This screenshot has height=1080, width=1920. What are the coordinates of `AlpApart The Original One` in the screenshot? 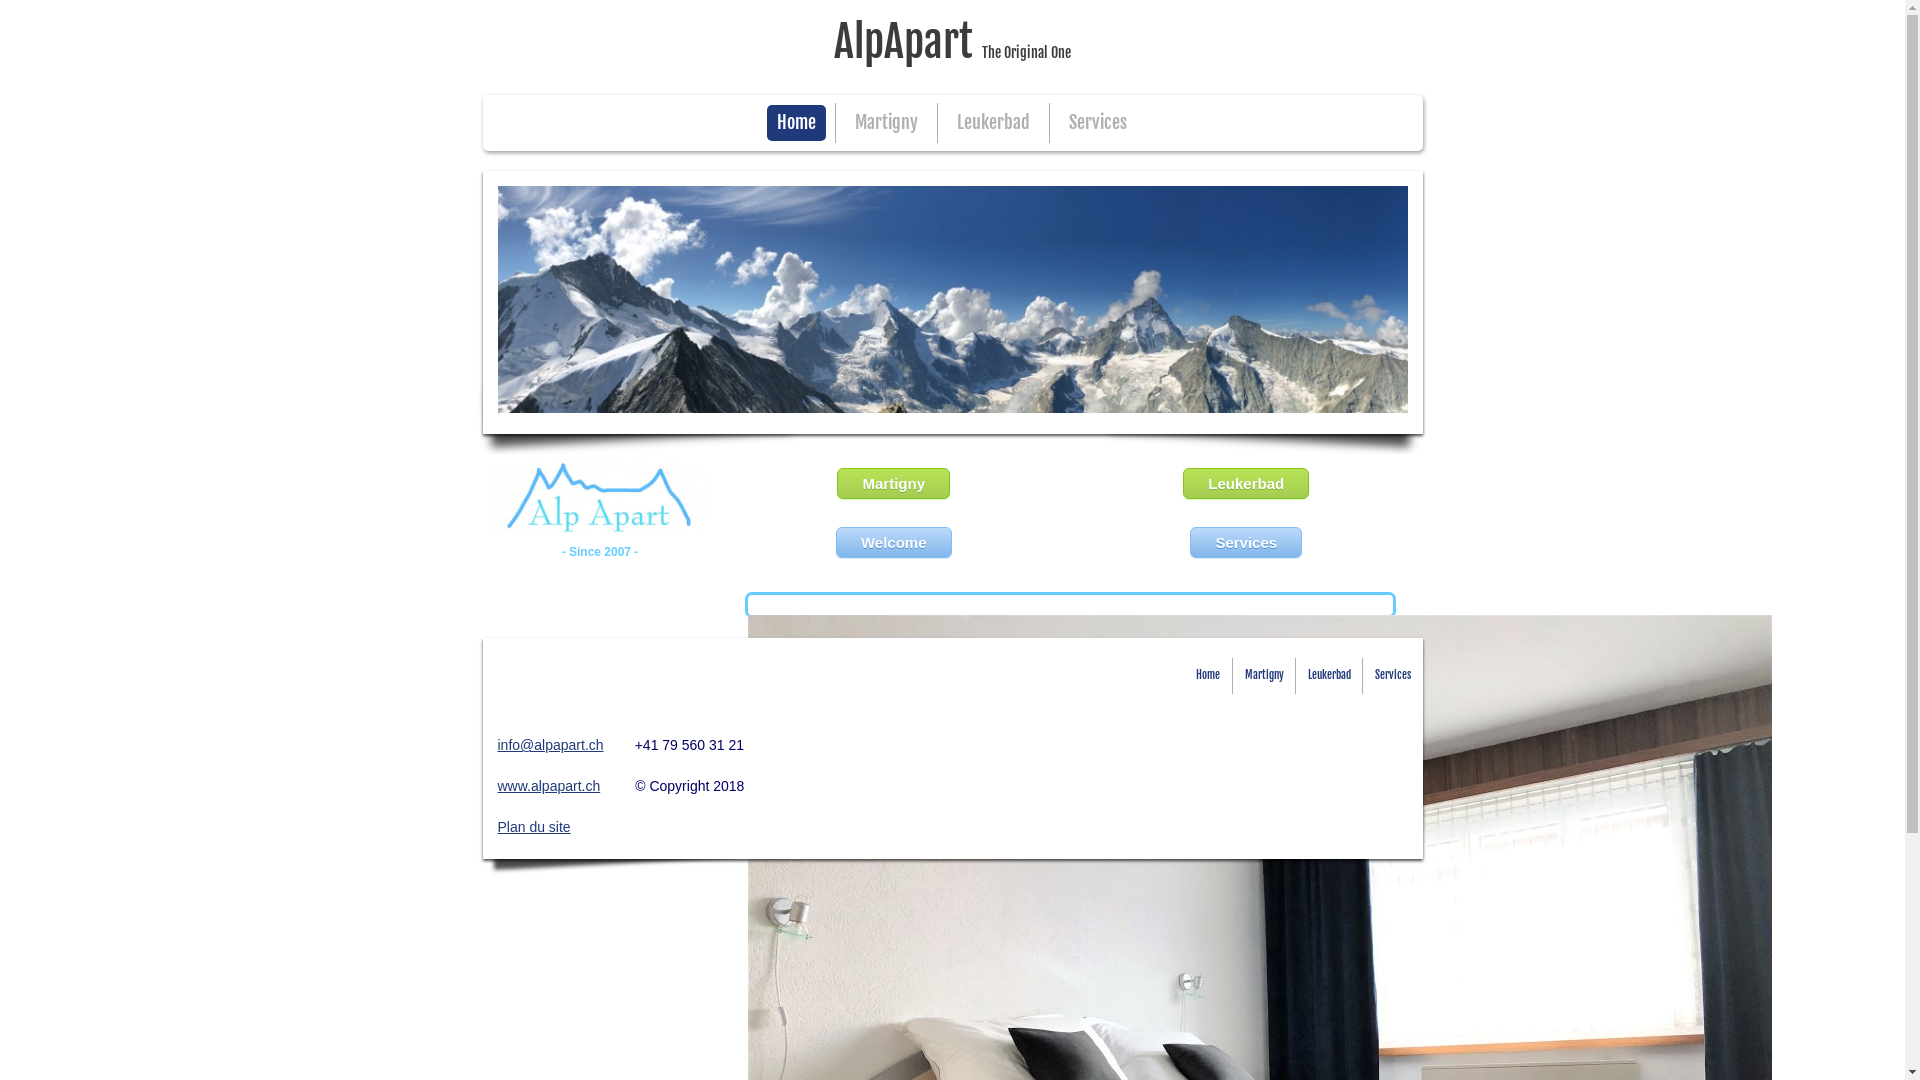 It's located at (952, 48).